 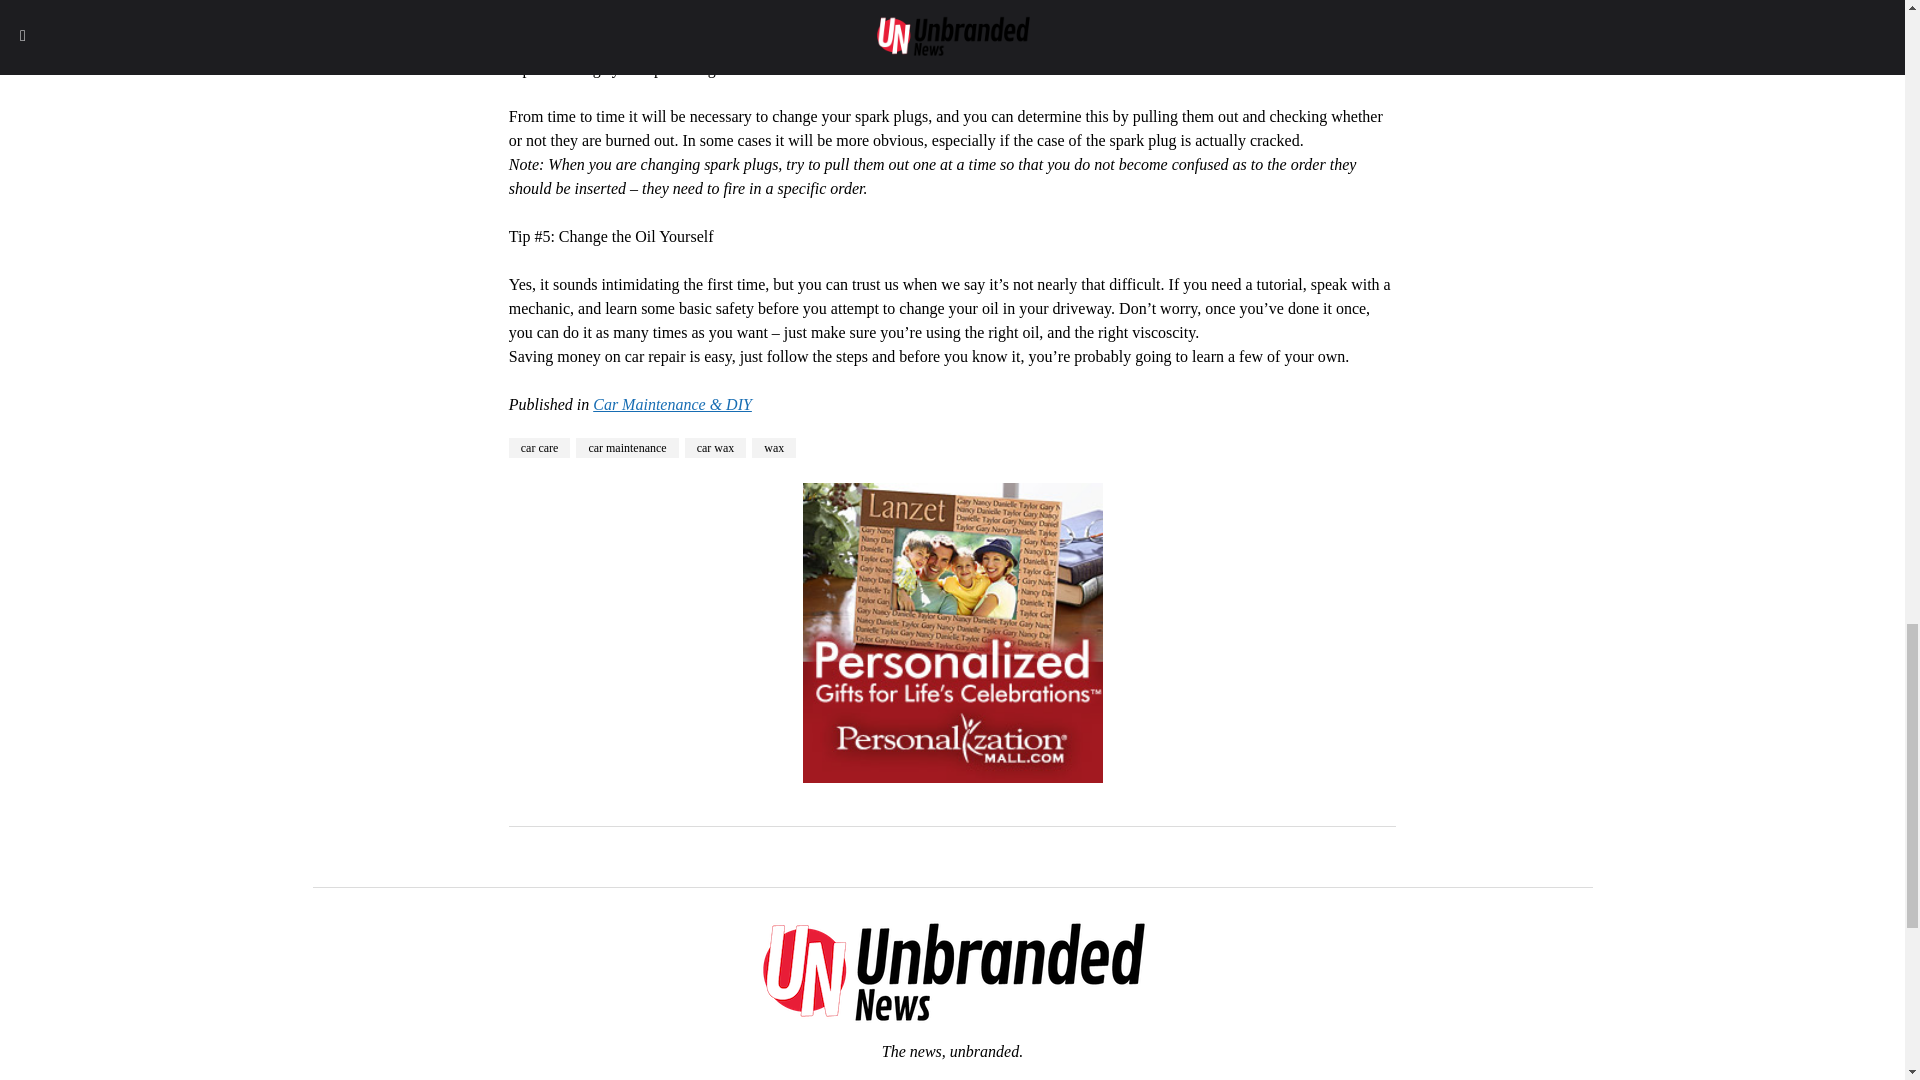 What do you see at coordinates (716, 448) in the screenshot?
I see `car wax` at bounding box center [716, 448].